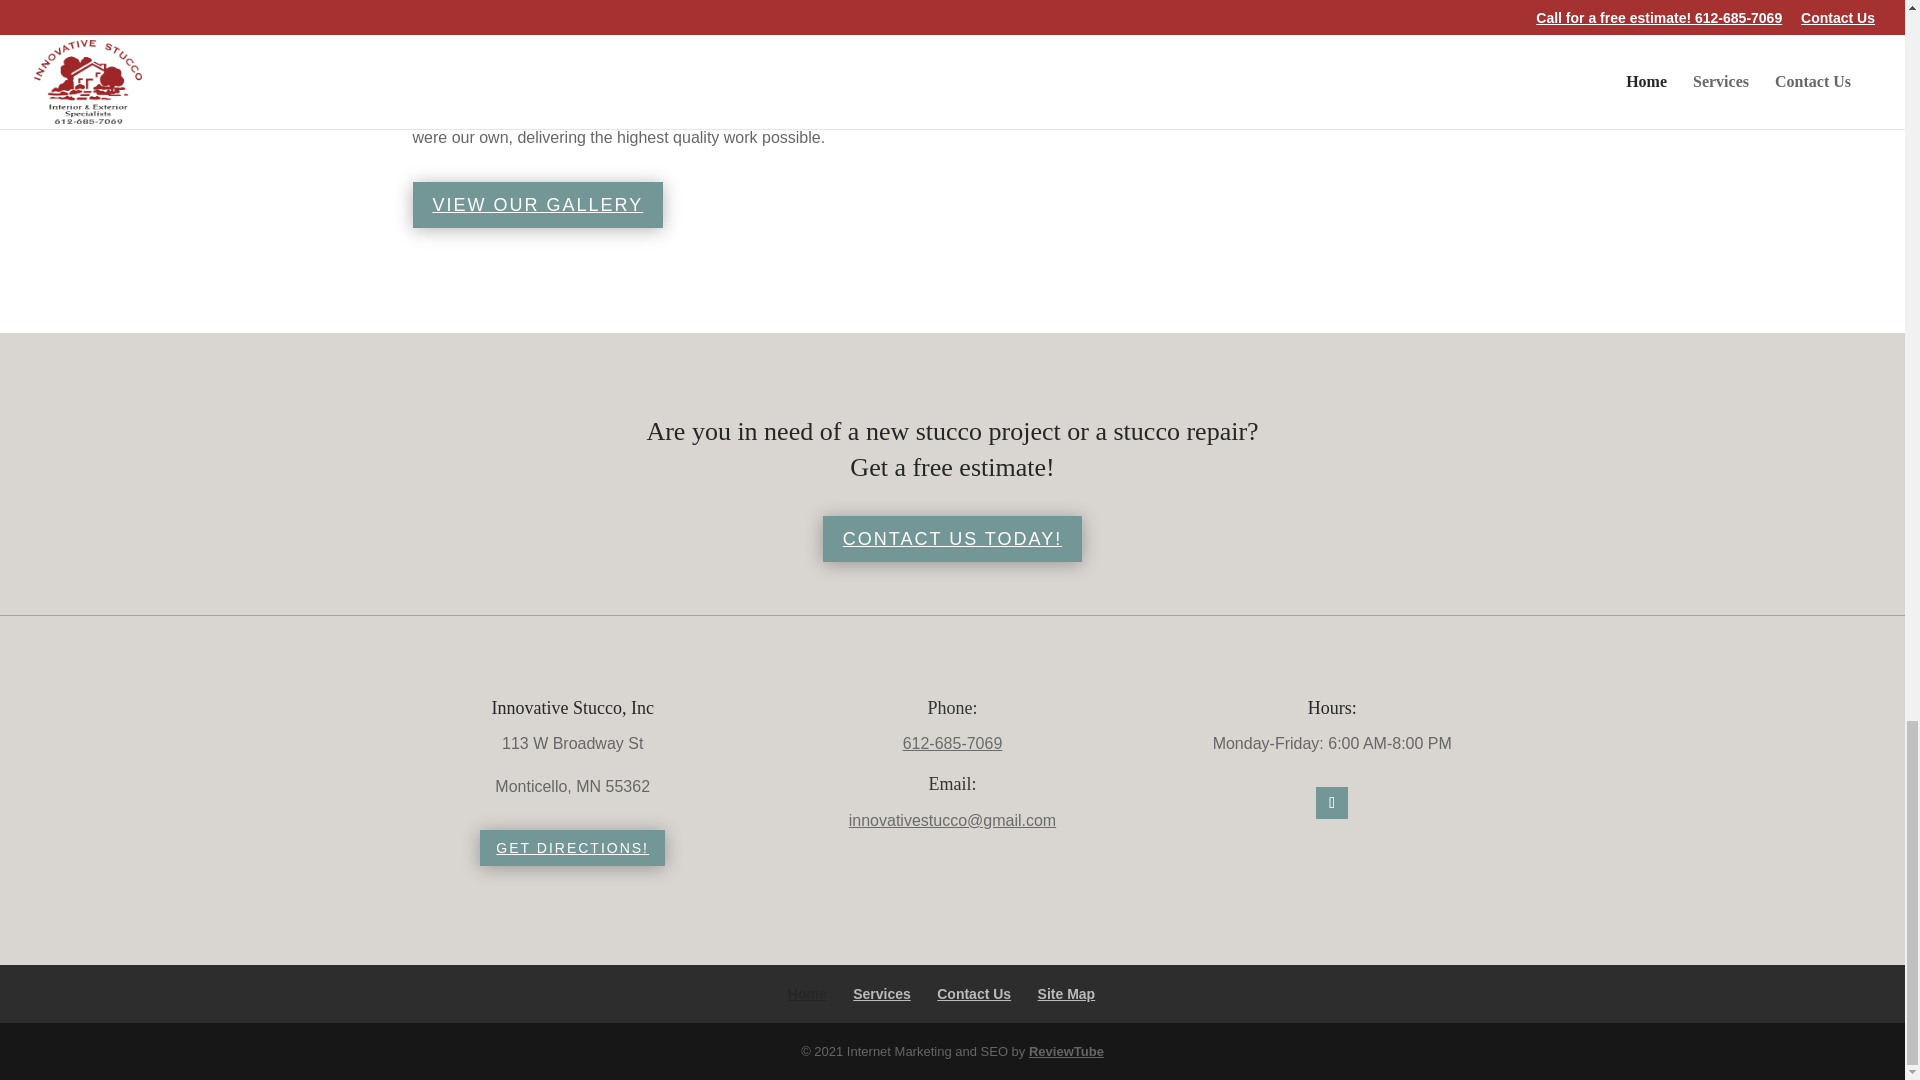 Image resolution: width=1920 pixels, height=1080 pixels. I want to click on CONTACT US TODAY!, so click(952, 538).